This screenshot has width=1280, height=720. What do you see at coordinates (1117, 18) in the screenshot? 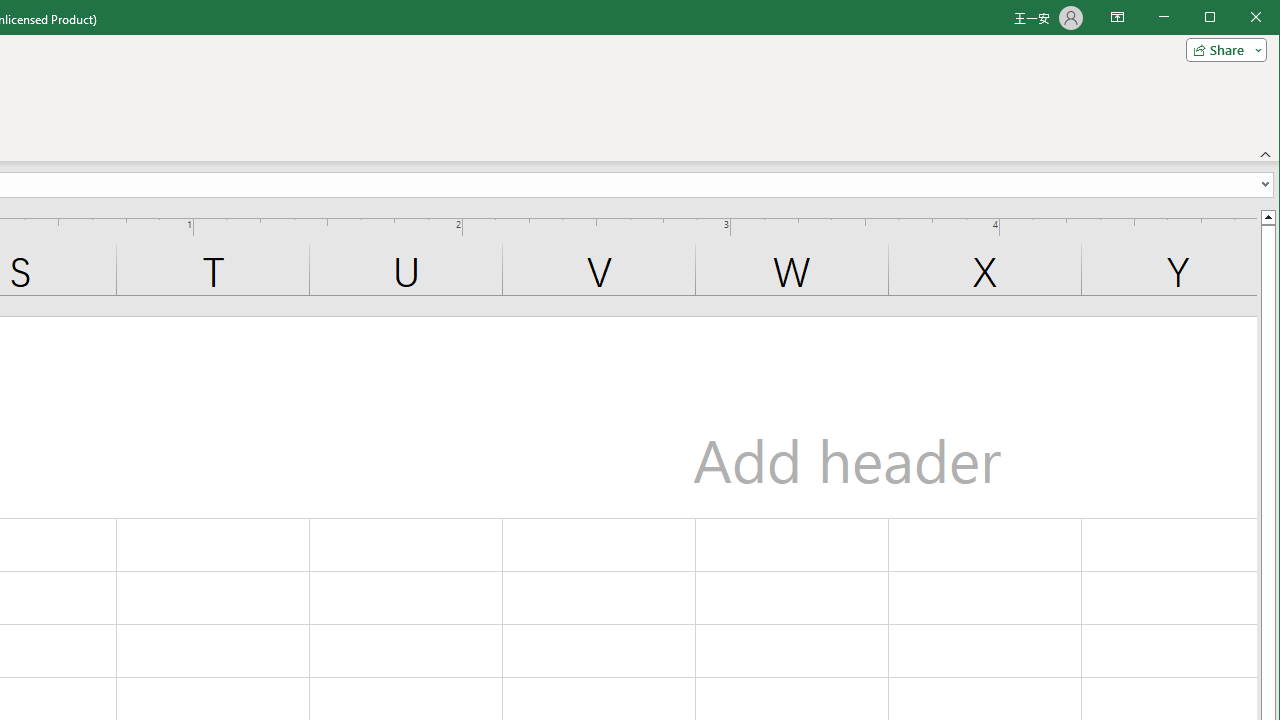
I see `Ribbon Display Options` at bounding box center [1117, 18].